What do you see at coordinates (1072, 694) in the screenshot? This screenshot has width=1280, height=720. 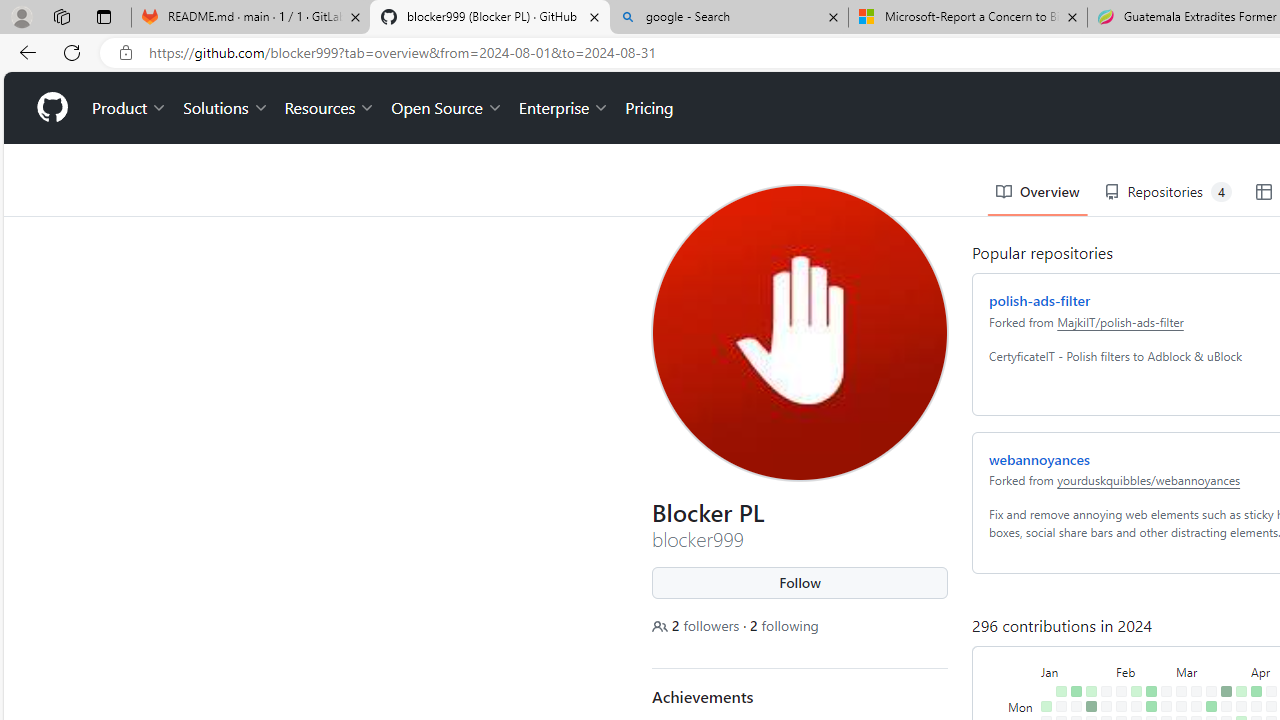 I see `No contributions on January 19th.` at bounding box center [1072, 694].